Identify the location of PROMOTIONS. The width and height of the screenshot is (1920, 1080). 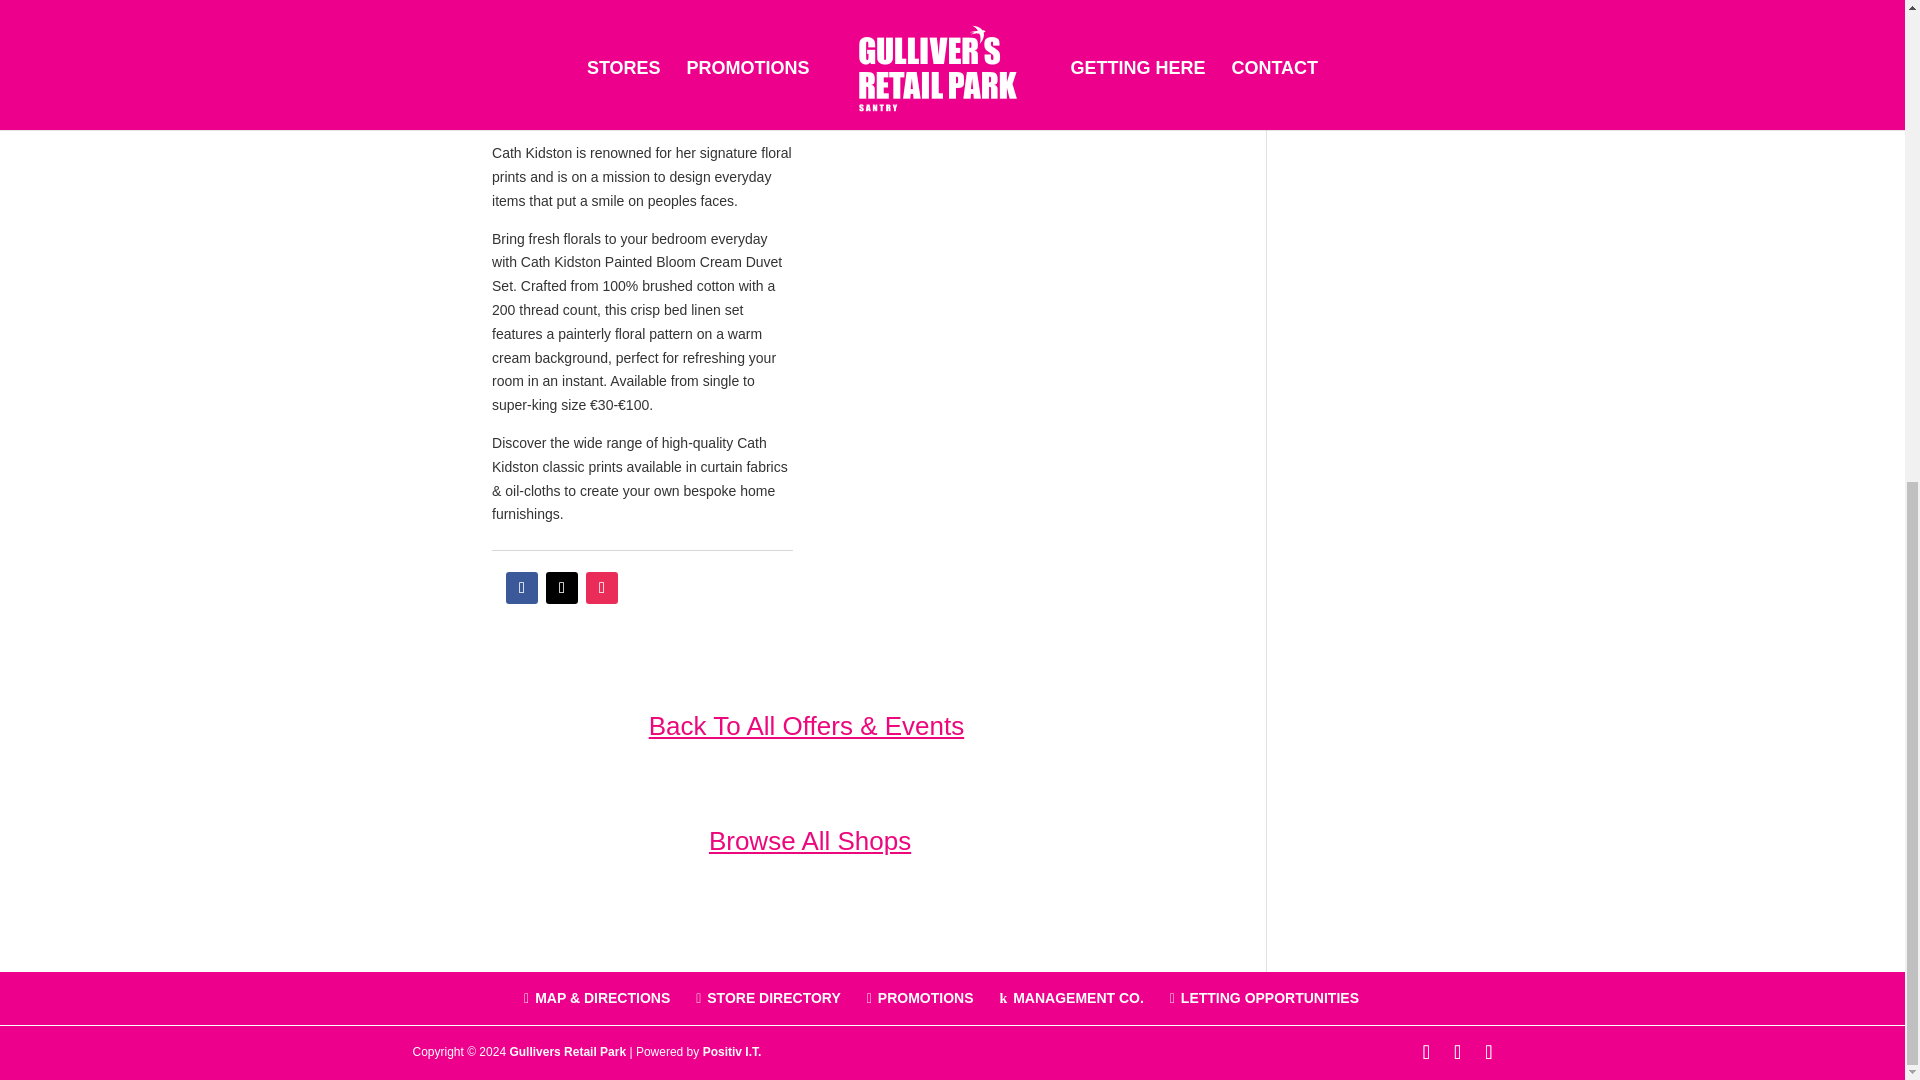
(925, 998).